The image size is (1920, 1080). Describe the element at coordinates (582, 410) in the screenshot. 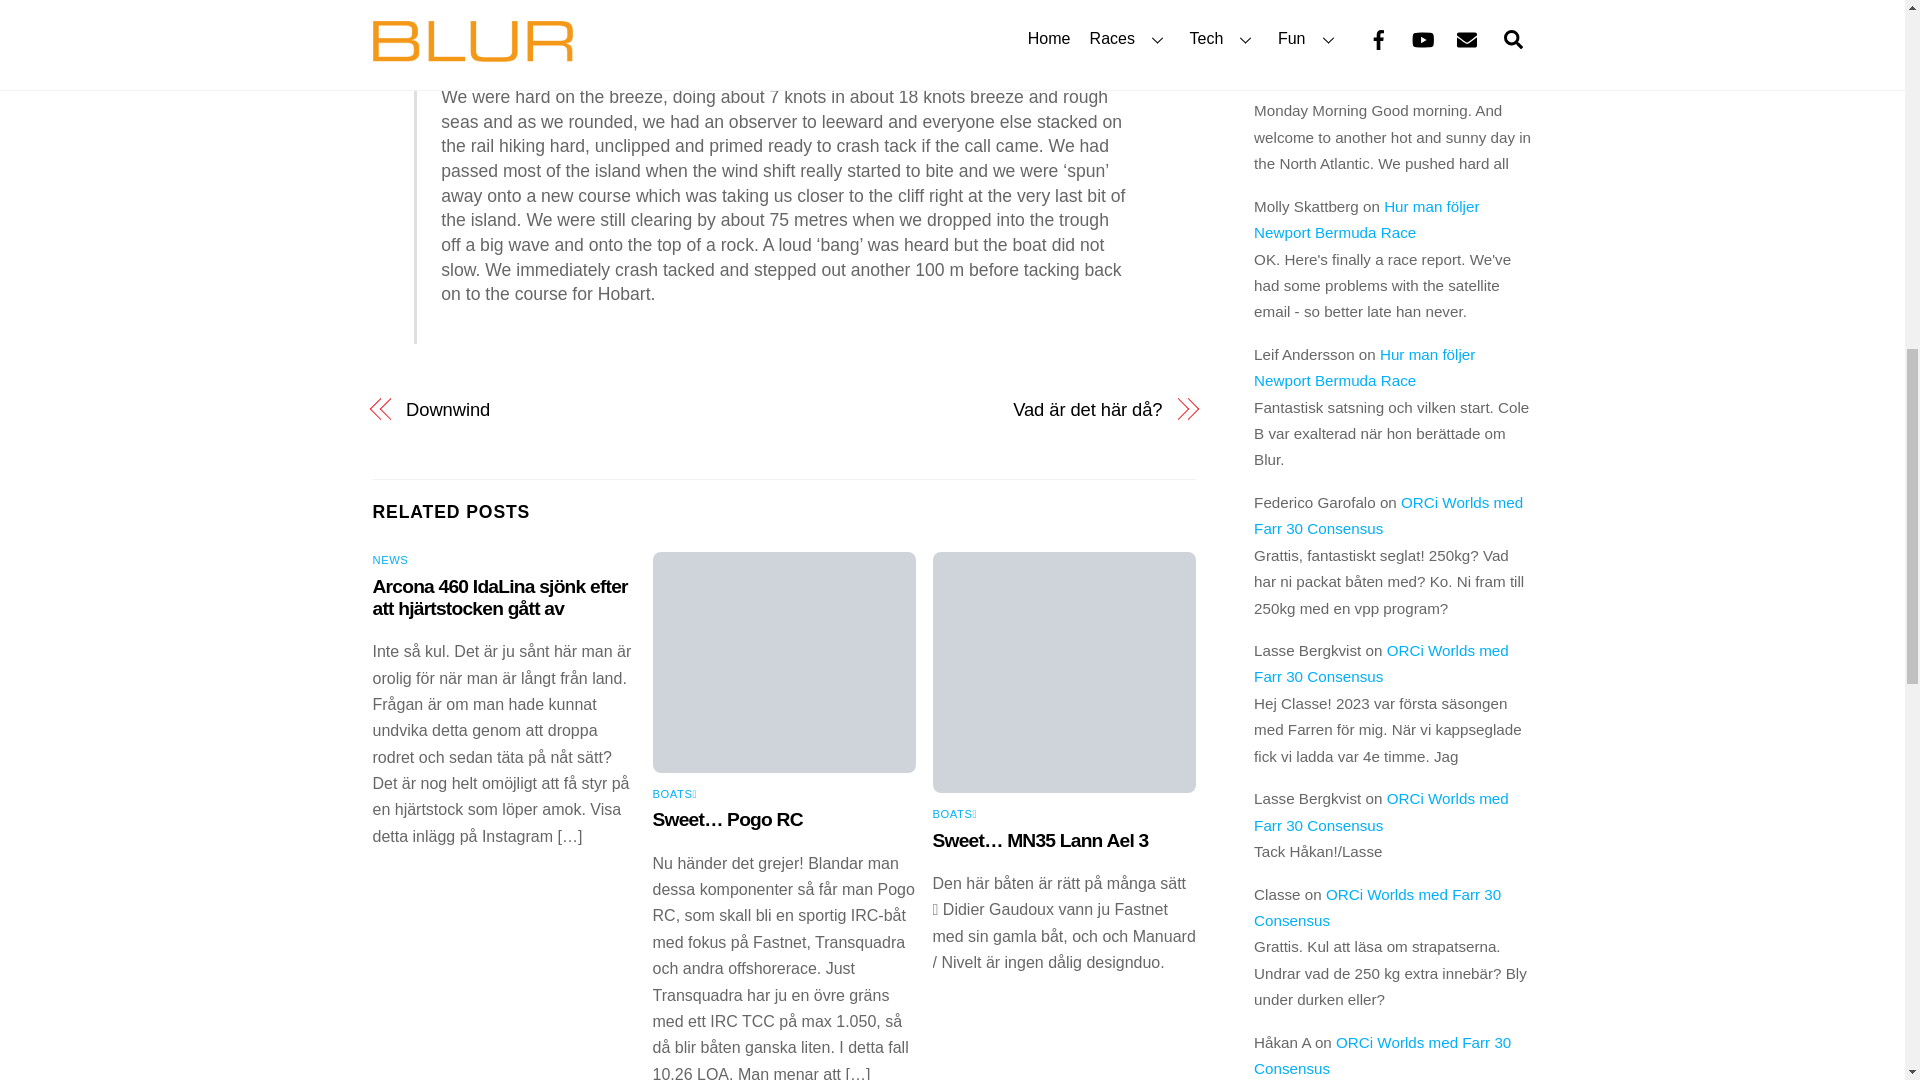

I see `Downwind` at that location.